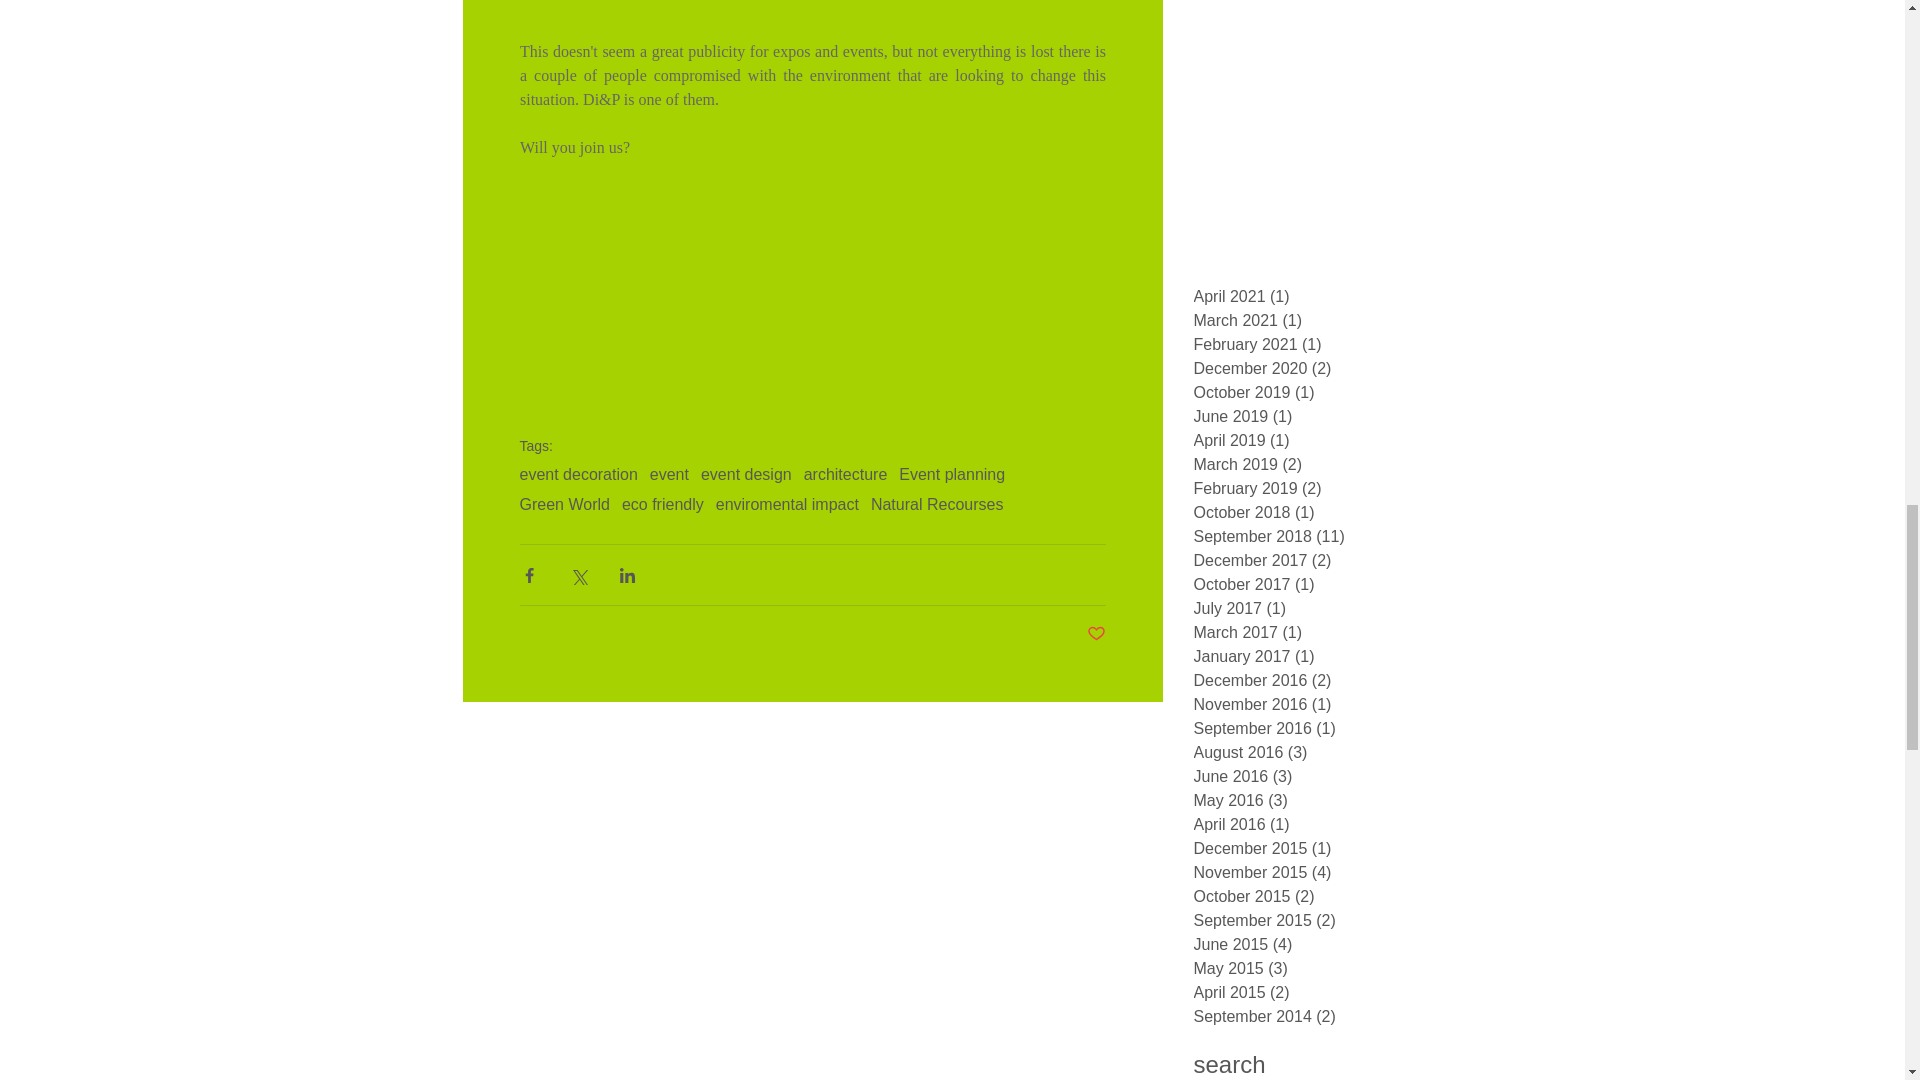  What do you see at coordinates (565, 504) in the screenshot?
I see `Green World` at bounding box center [565, 504].